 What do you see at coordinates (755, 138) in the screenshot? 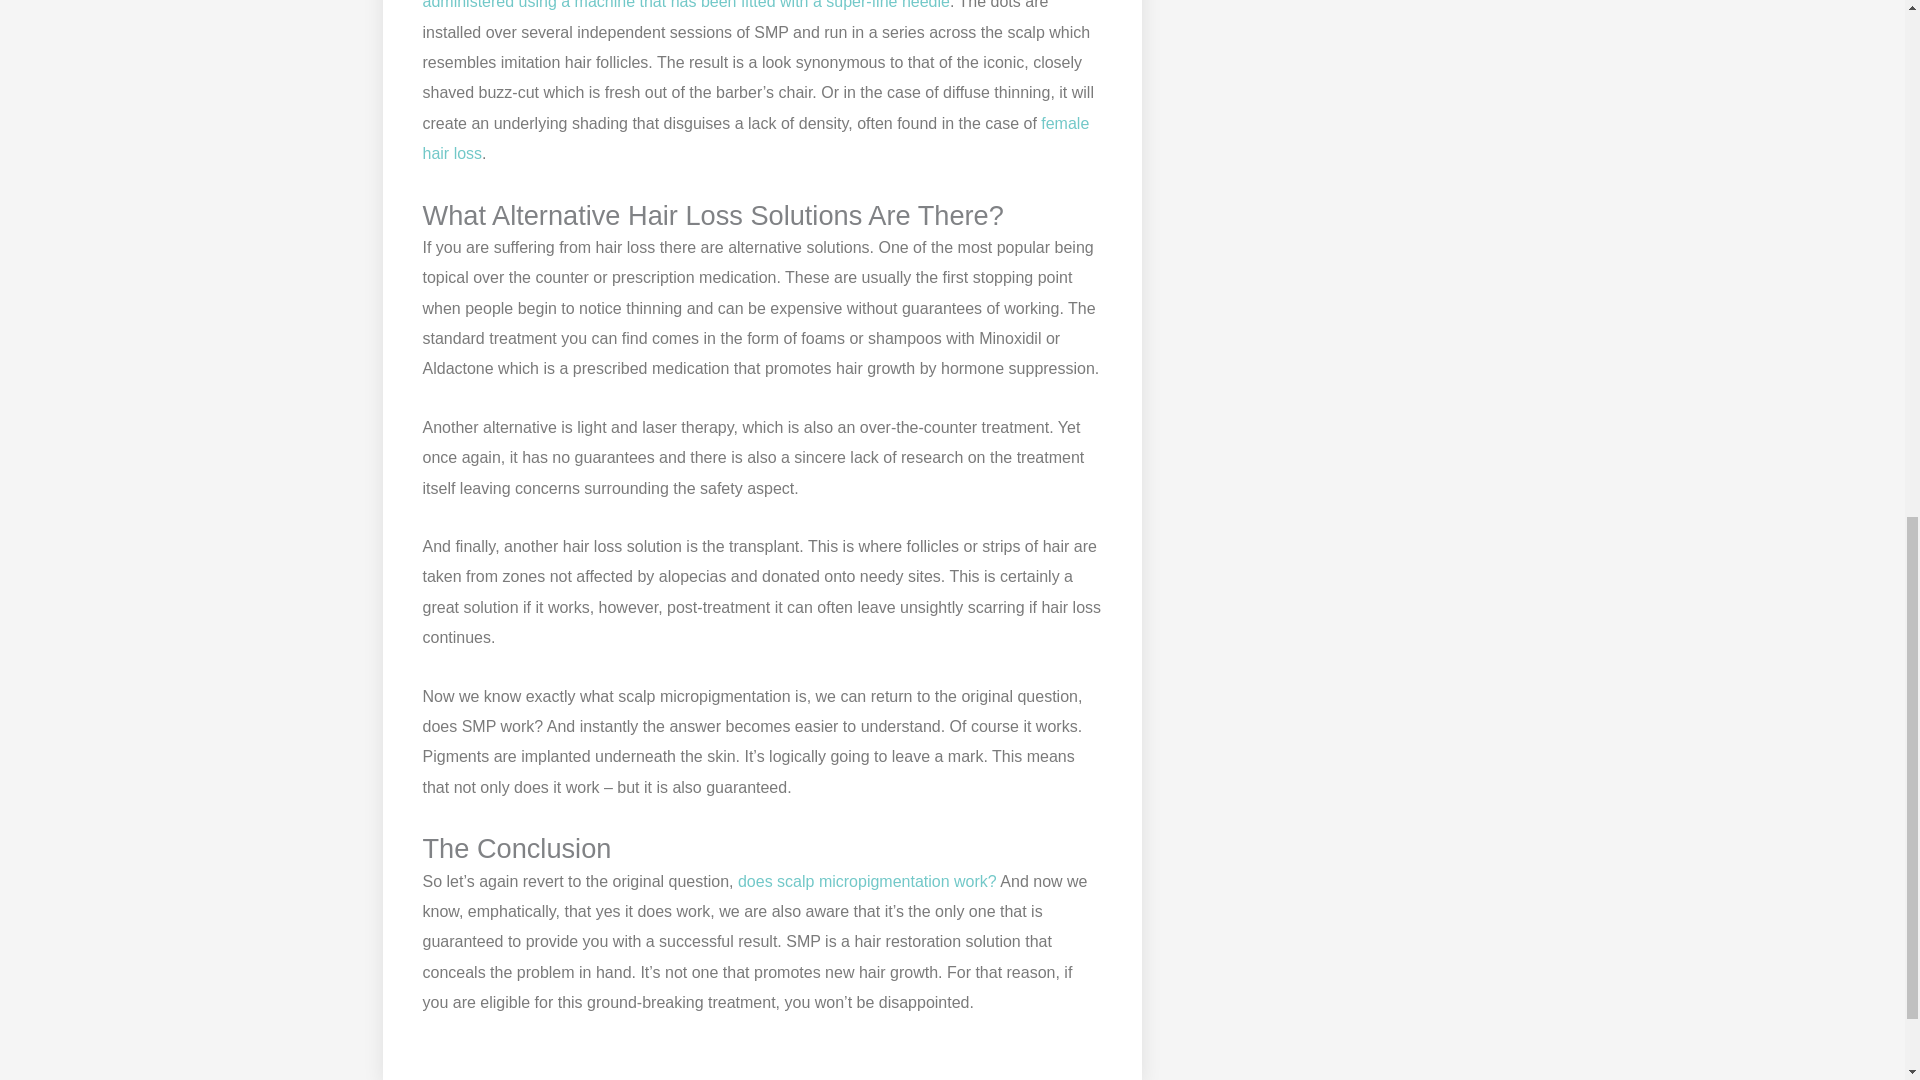
I see `female hair loss` at bounding box center [755, 138].